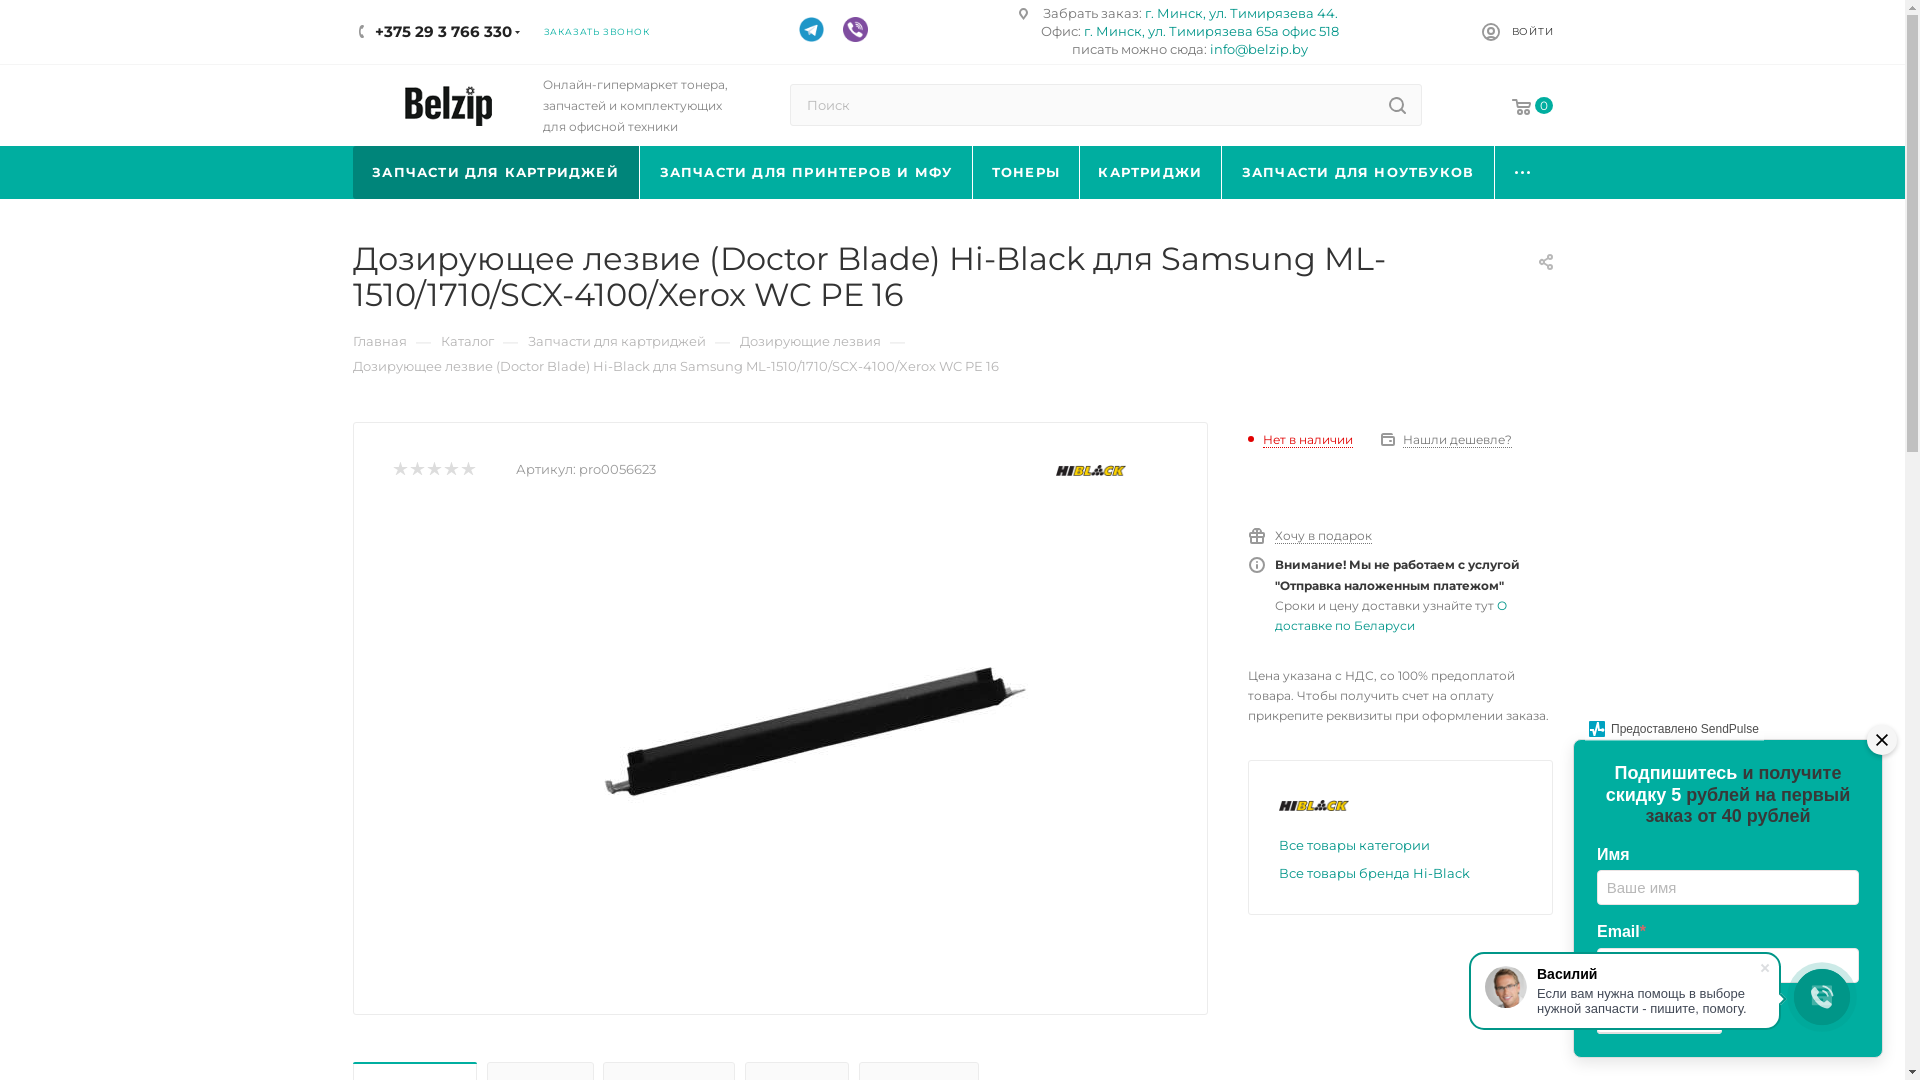 The height and width of the screenshot is (1080, 1920). I want to click on Hi-Black, so click(1313, 806).